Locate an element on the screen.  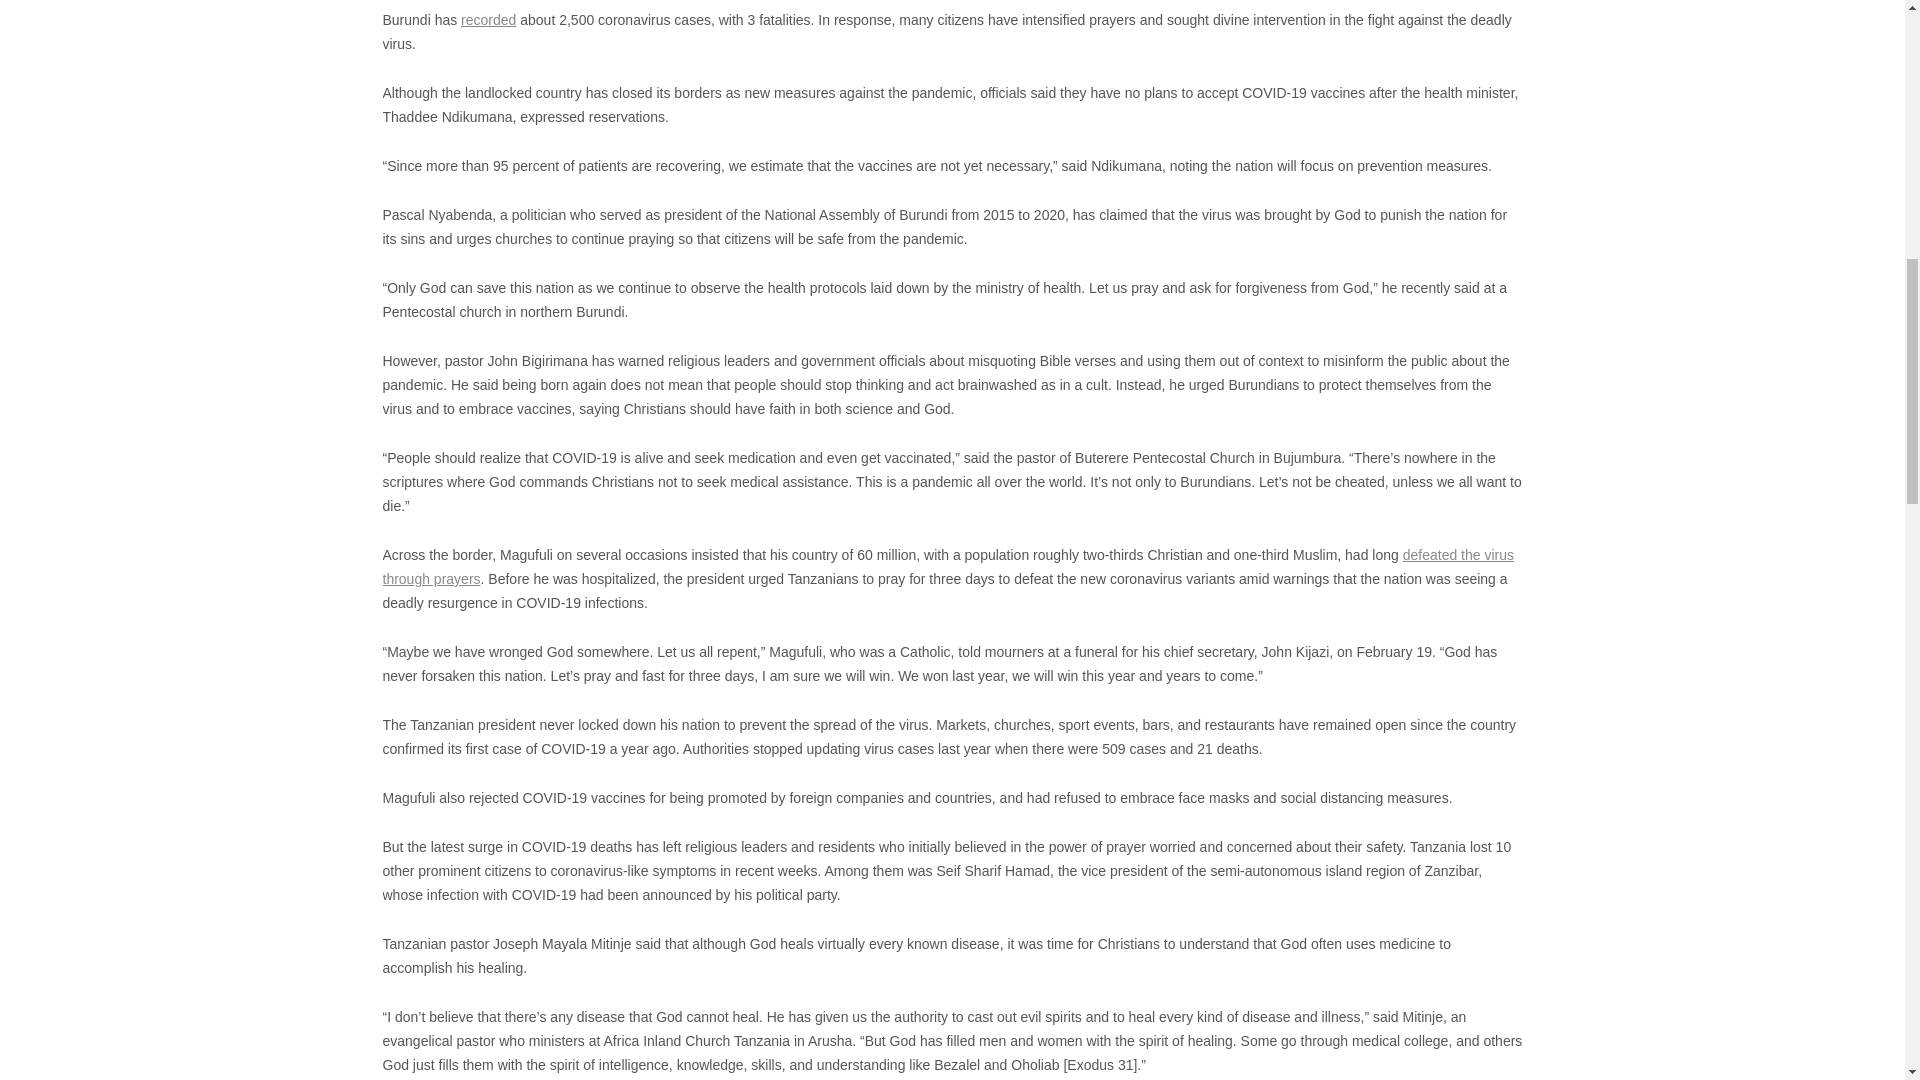
recorded is located at coordinates (488, 20).